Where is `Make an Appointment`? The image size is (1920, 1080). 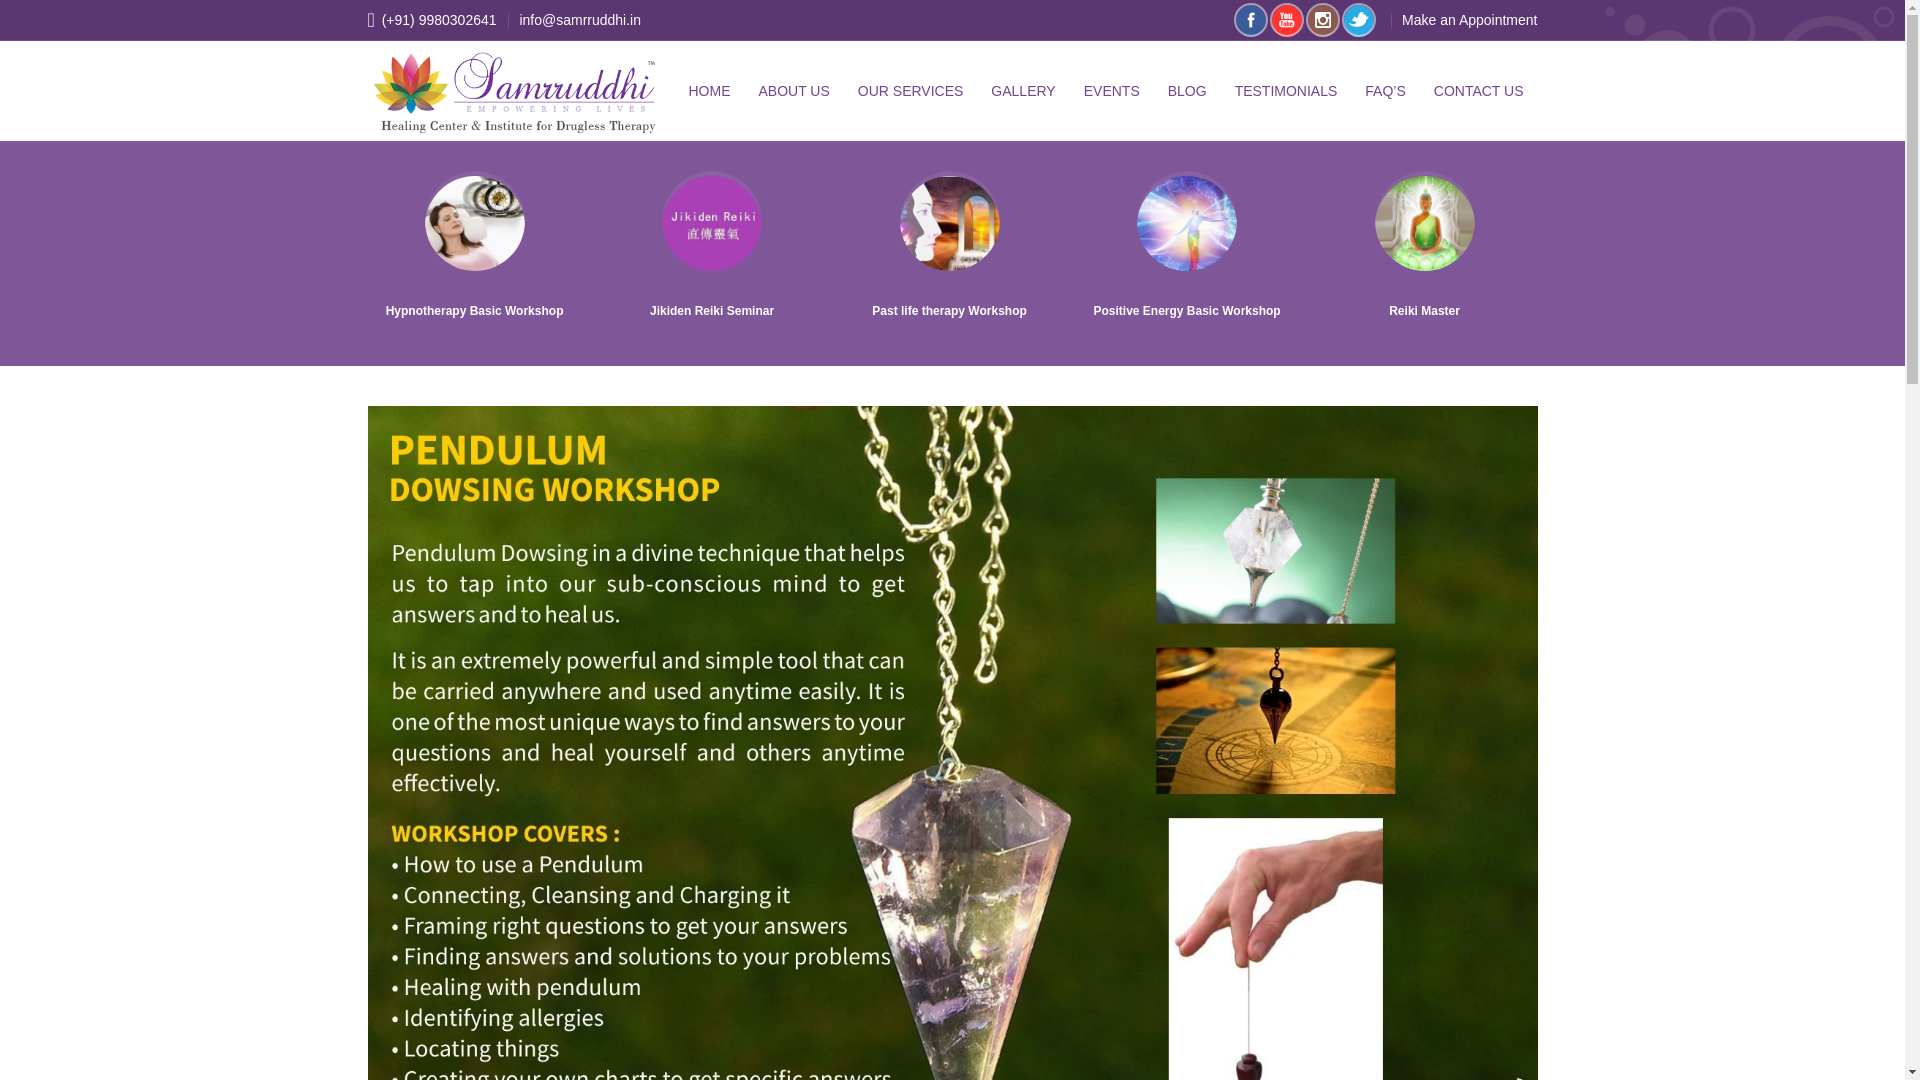 Make an Appointment is located at coordinates (1464, 20).